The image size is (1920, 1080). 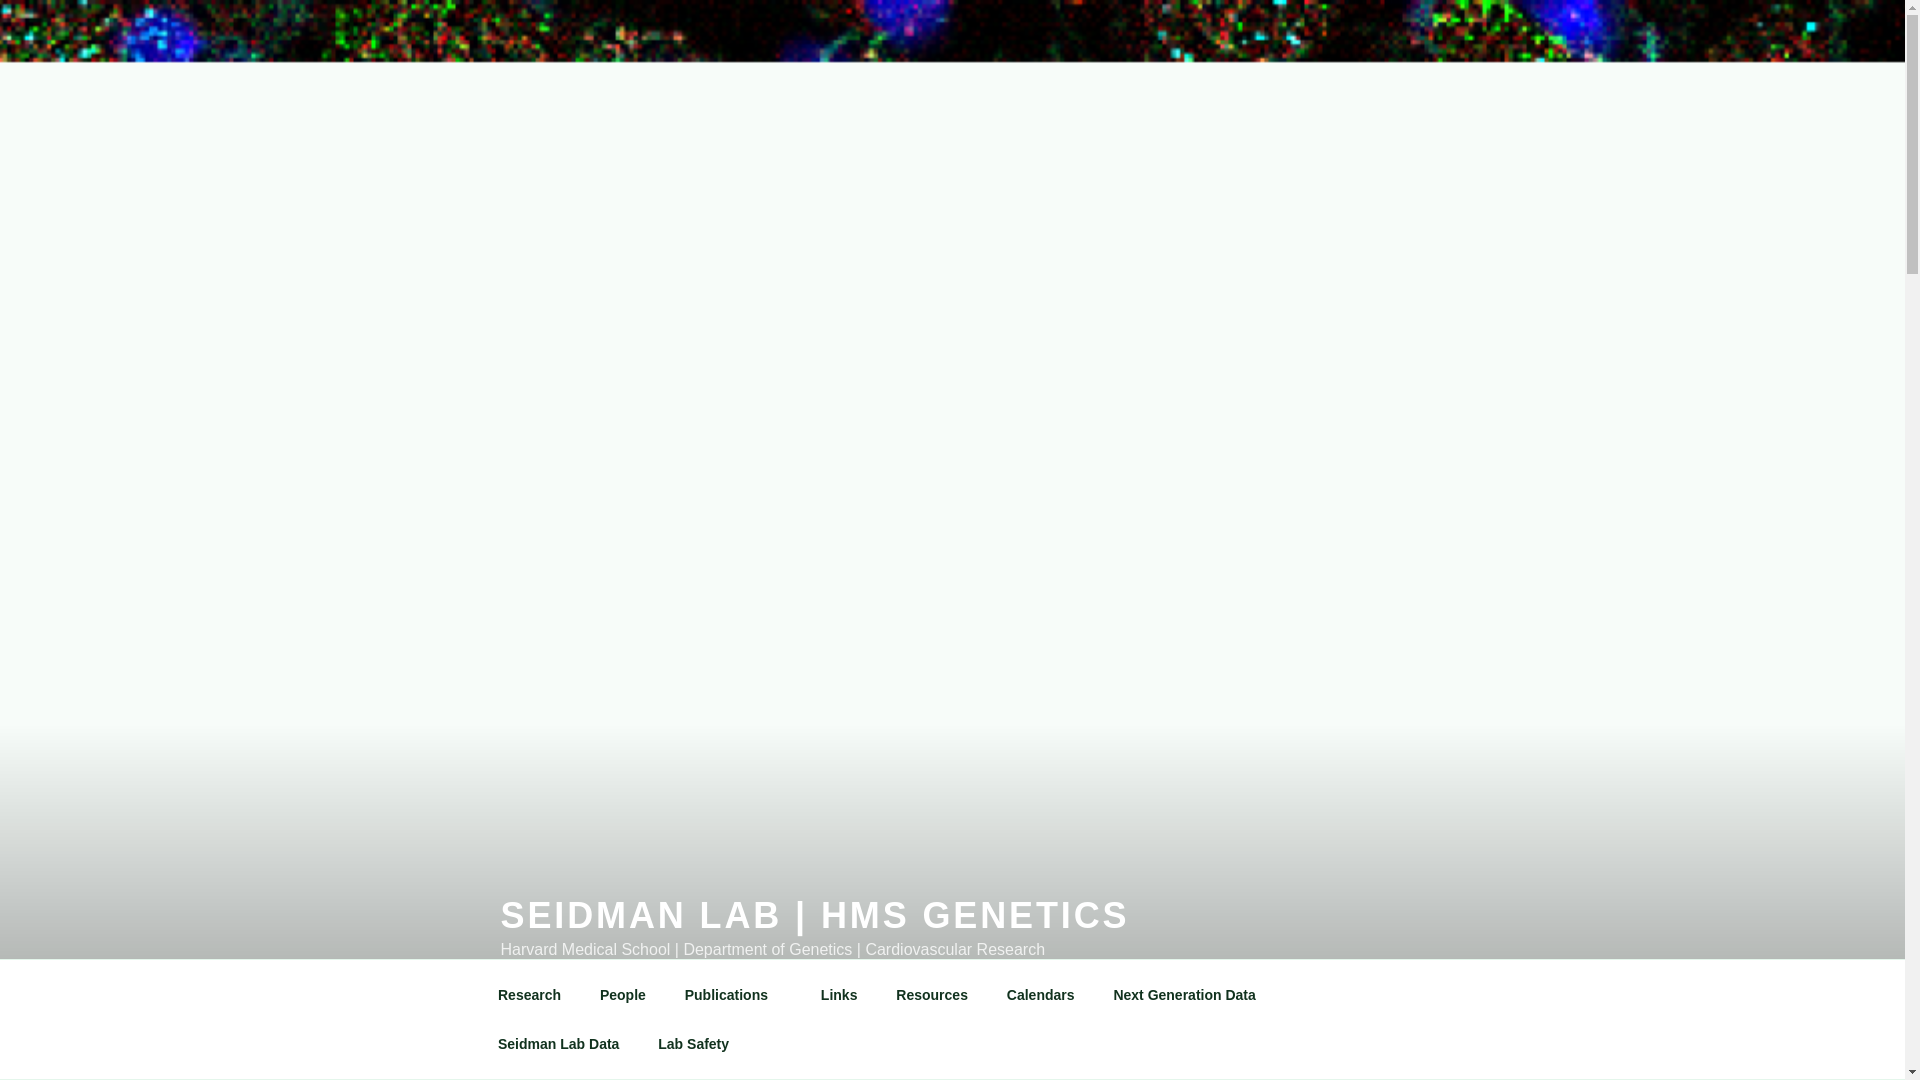 What do you see at coordinates (1184, 994) in the screenshot?
I see `Next Generation Data` at bounding box center [1184, 994].